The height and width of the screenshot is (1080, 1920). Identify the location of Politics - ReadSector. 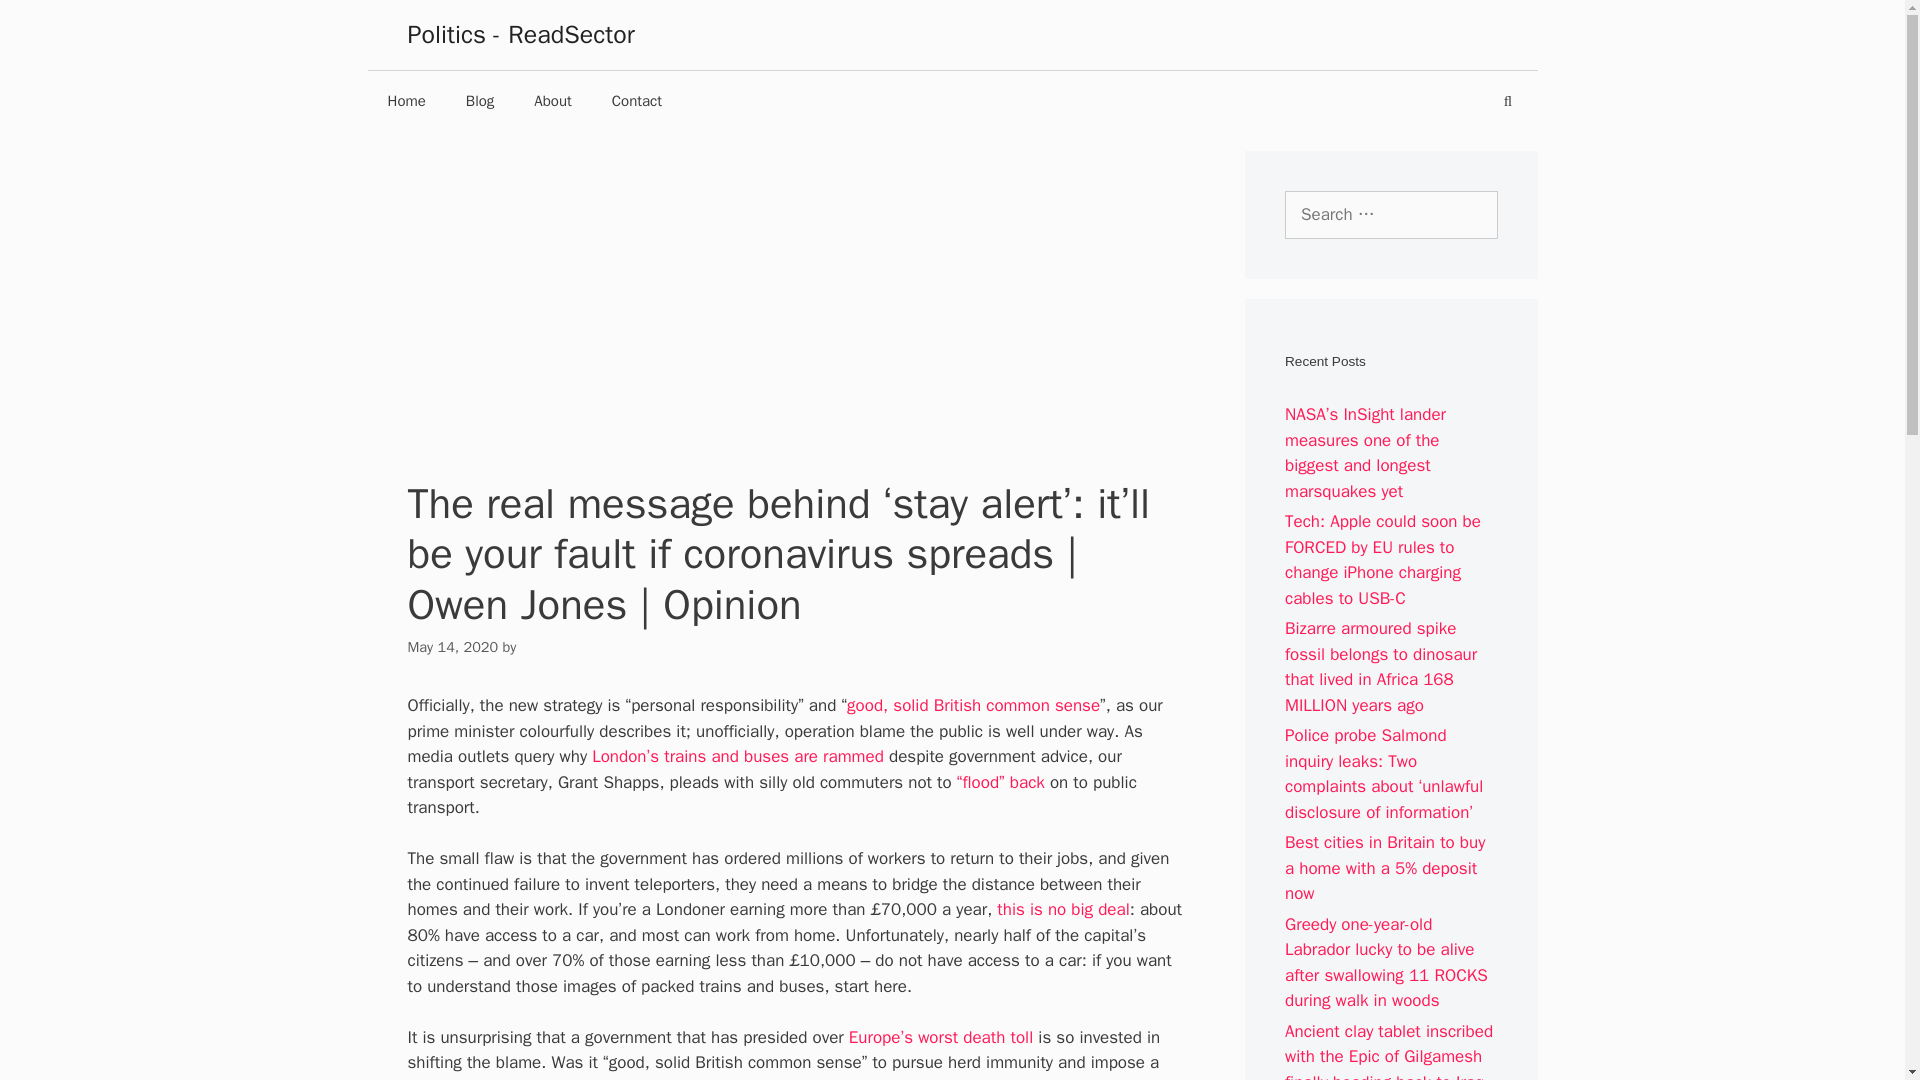
(521, 34).